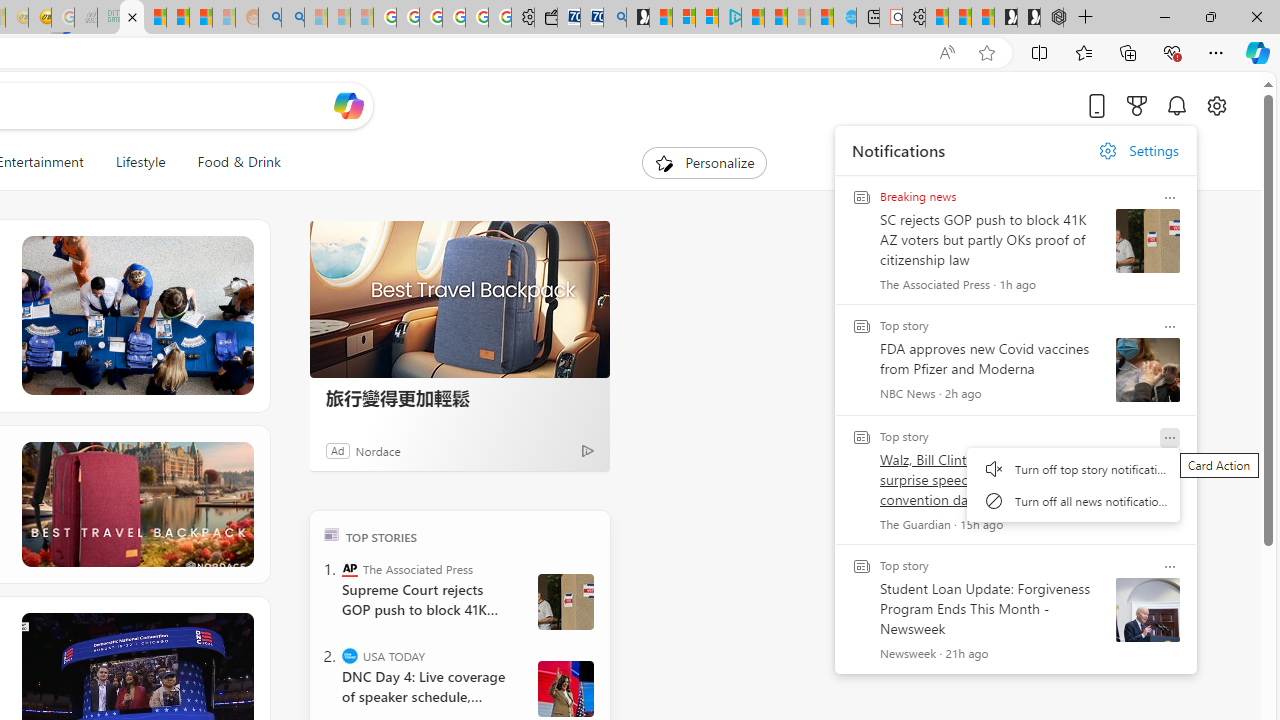 This screenshot has height=720, width=1280. What do you see at coordinates (332, 534) in the screenshot?
I see `TOP` at bounding box center [332, 534].